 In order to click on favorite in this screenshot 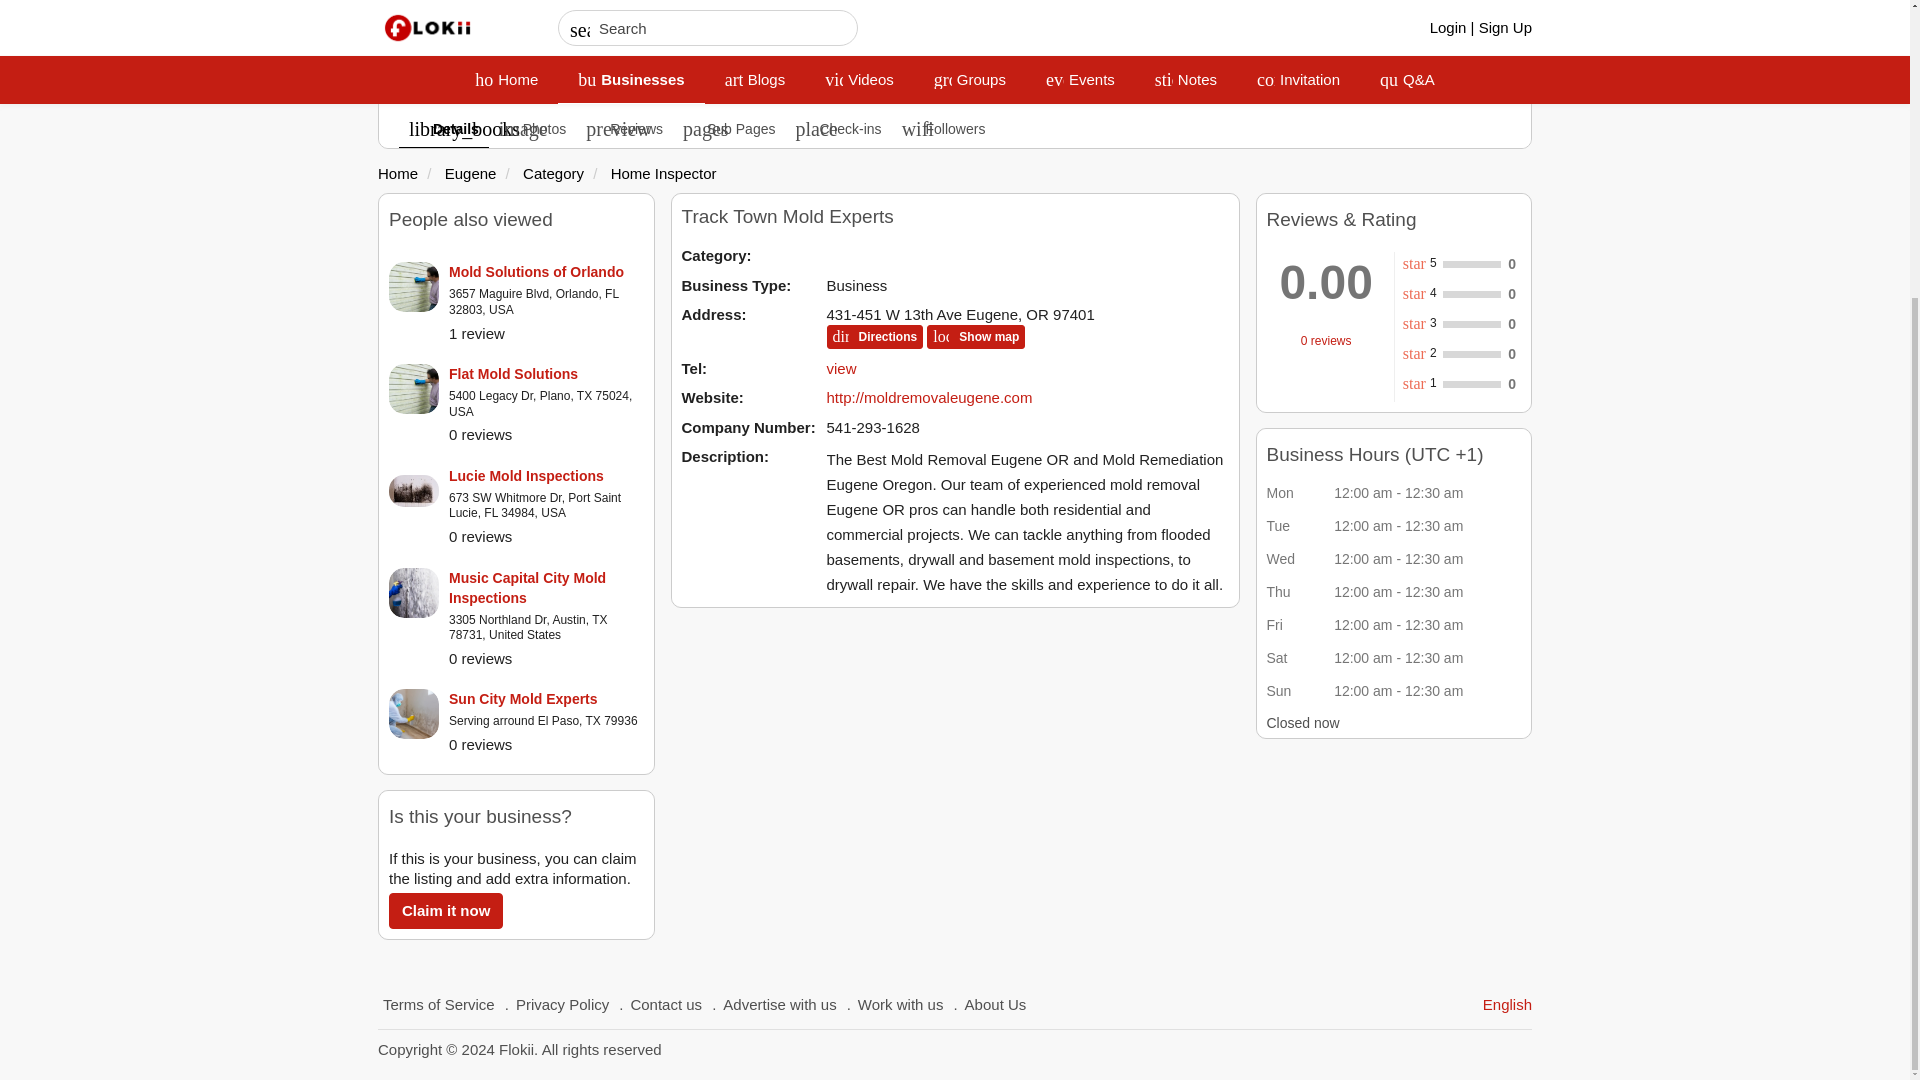, I will do `click(869, 28)`.